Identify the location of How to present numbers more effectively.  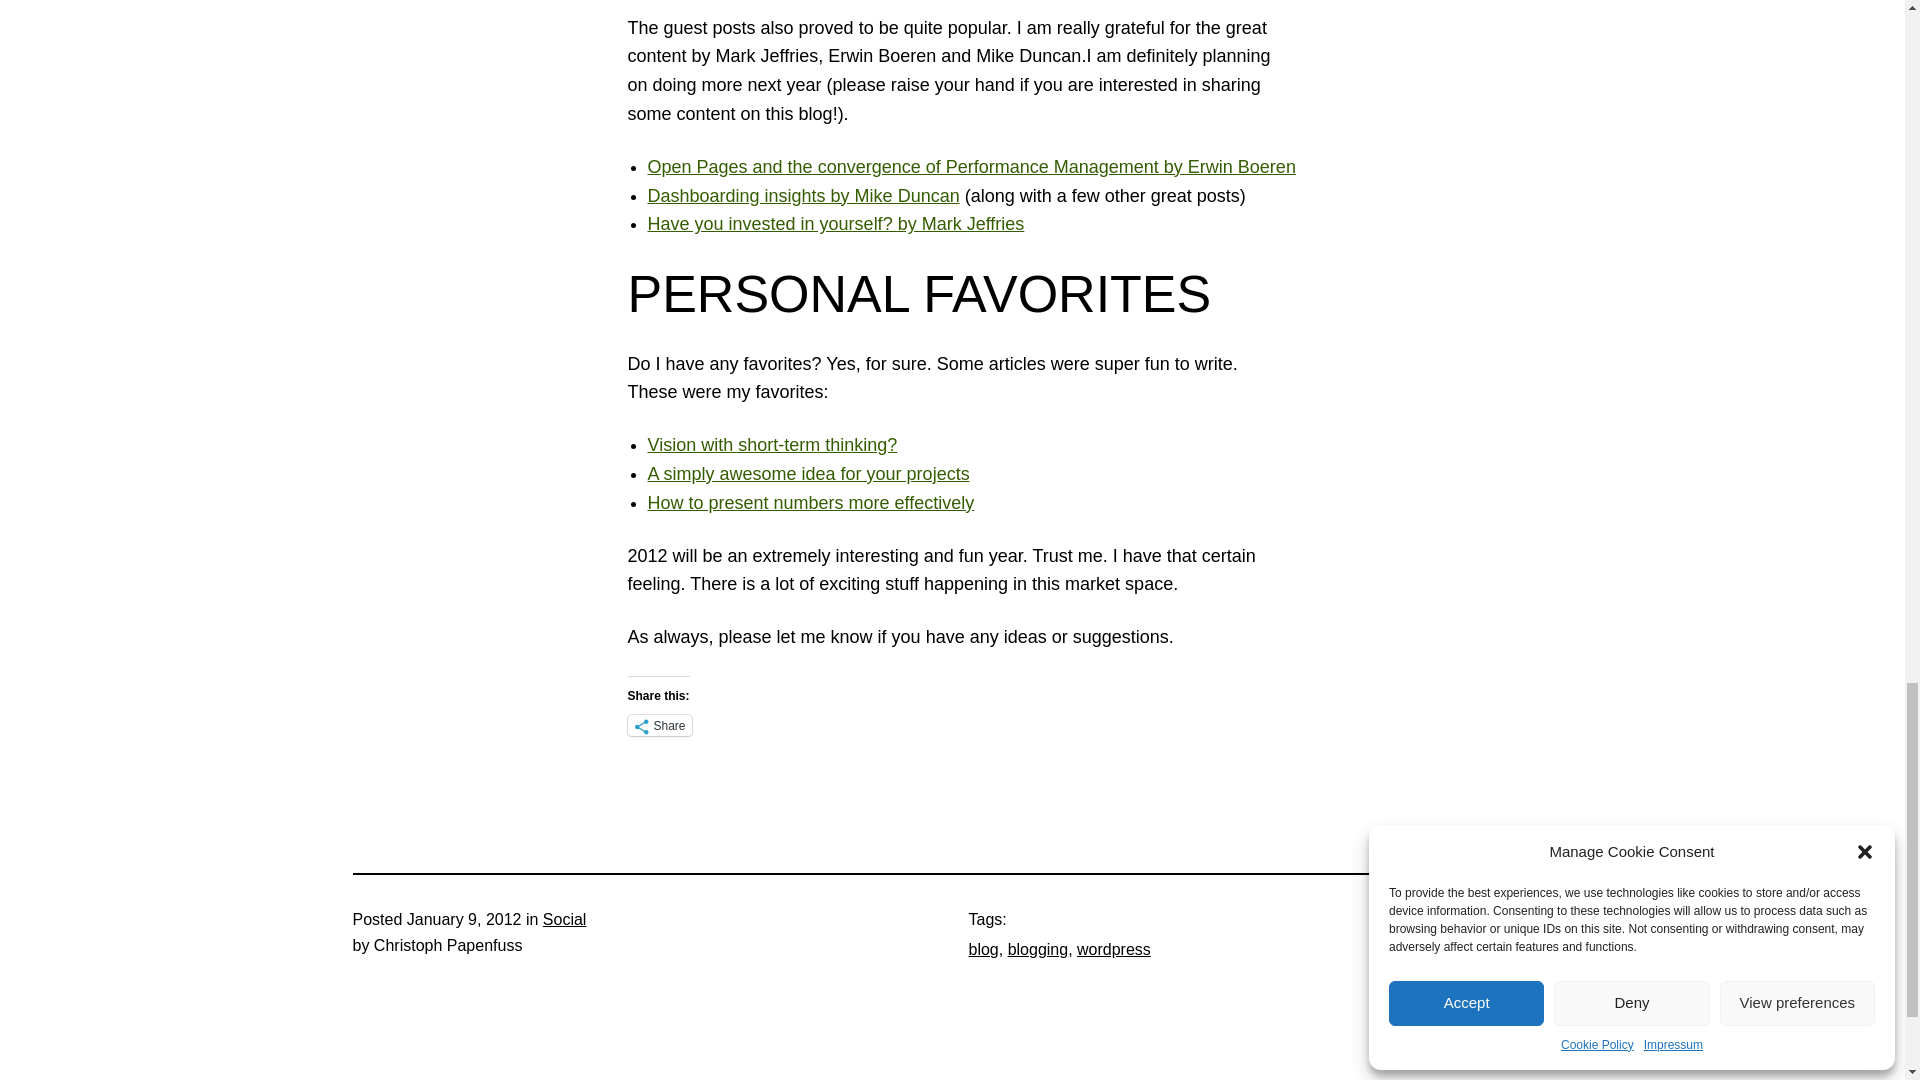
(812, 502).